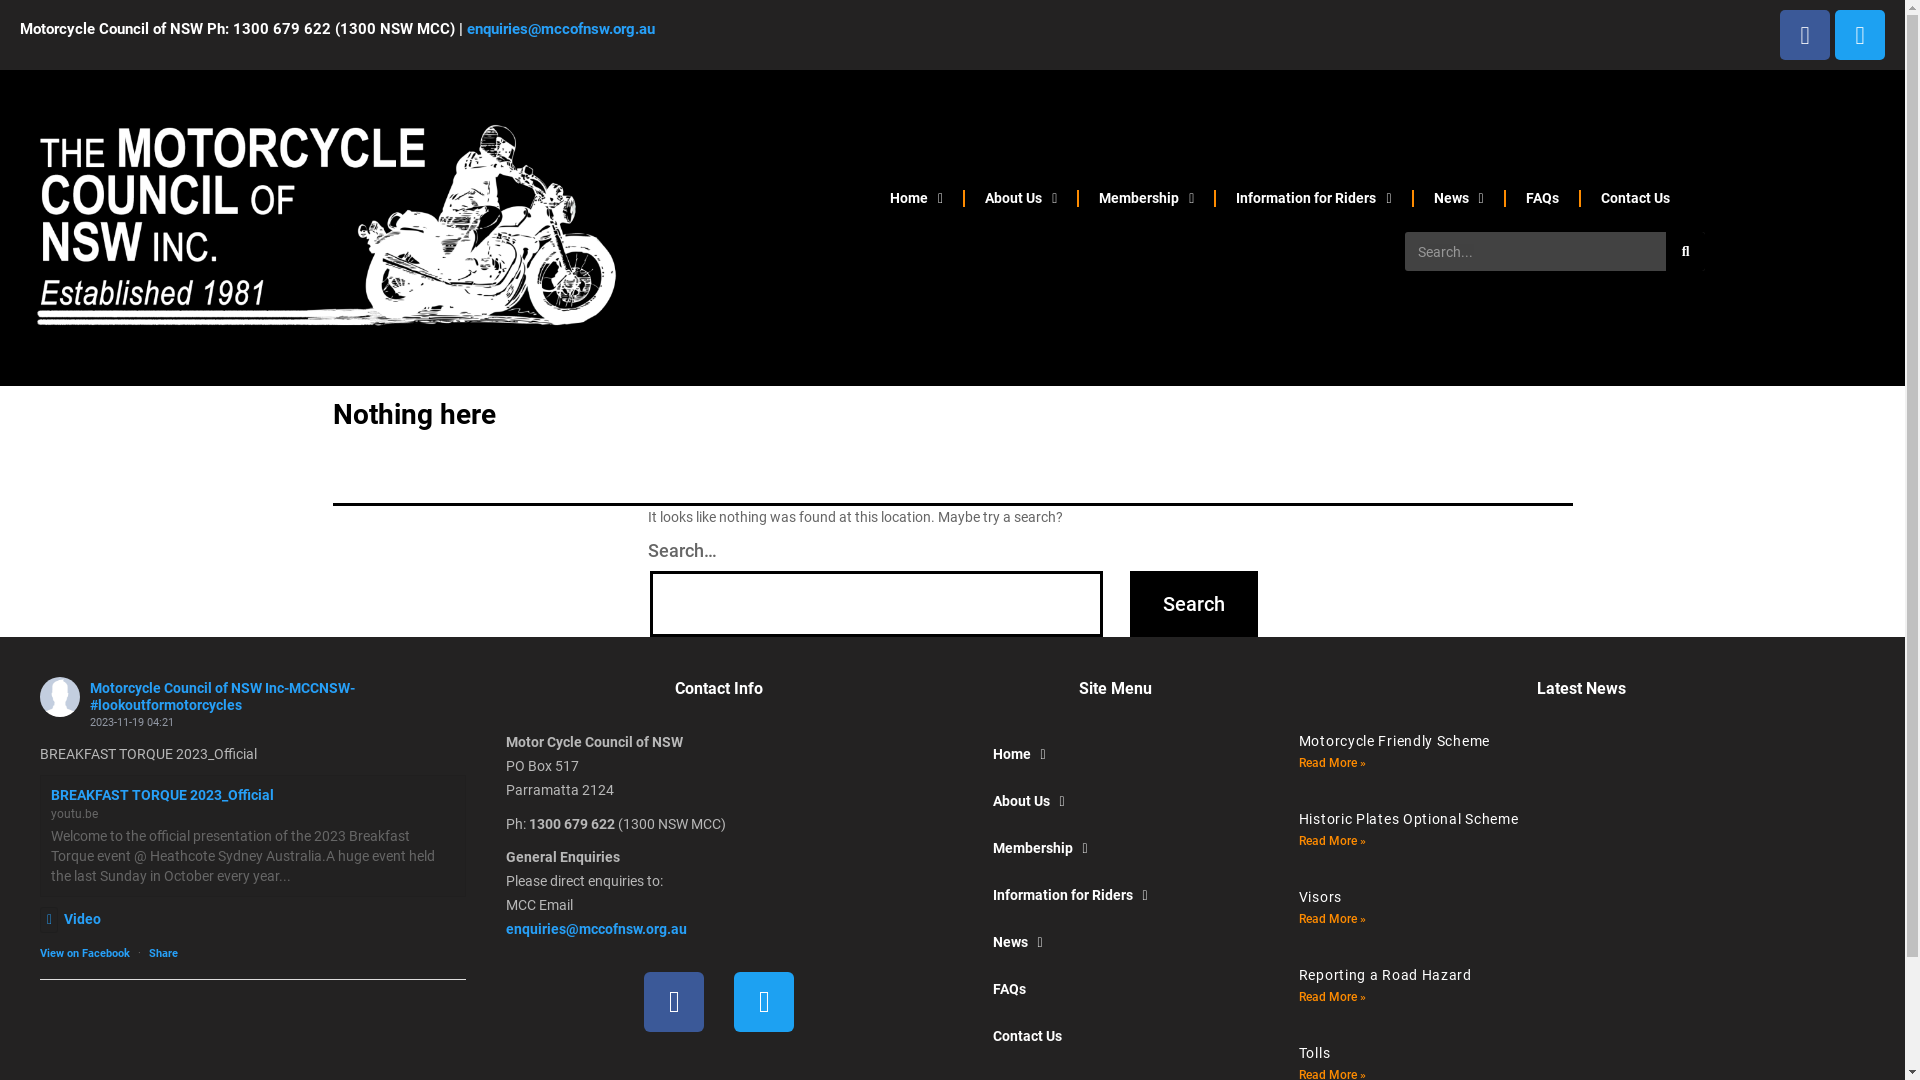 The width and height of the screenshot is (1920, 1080). What do you see at coordinates (916, 198) in the screenshot?
I see `Home` at bounding box center [916, 198].